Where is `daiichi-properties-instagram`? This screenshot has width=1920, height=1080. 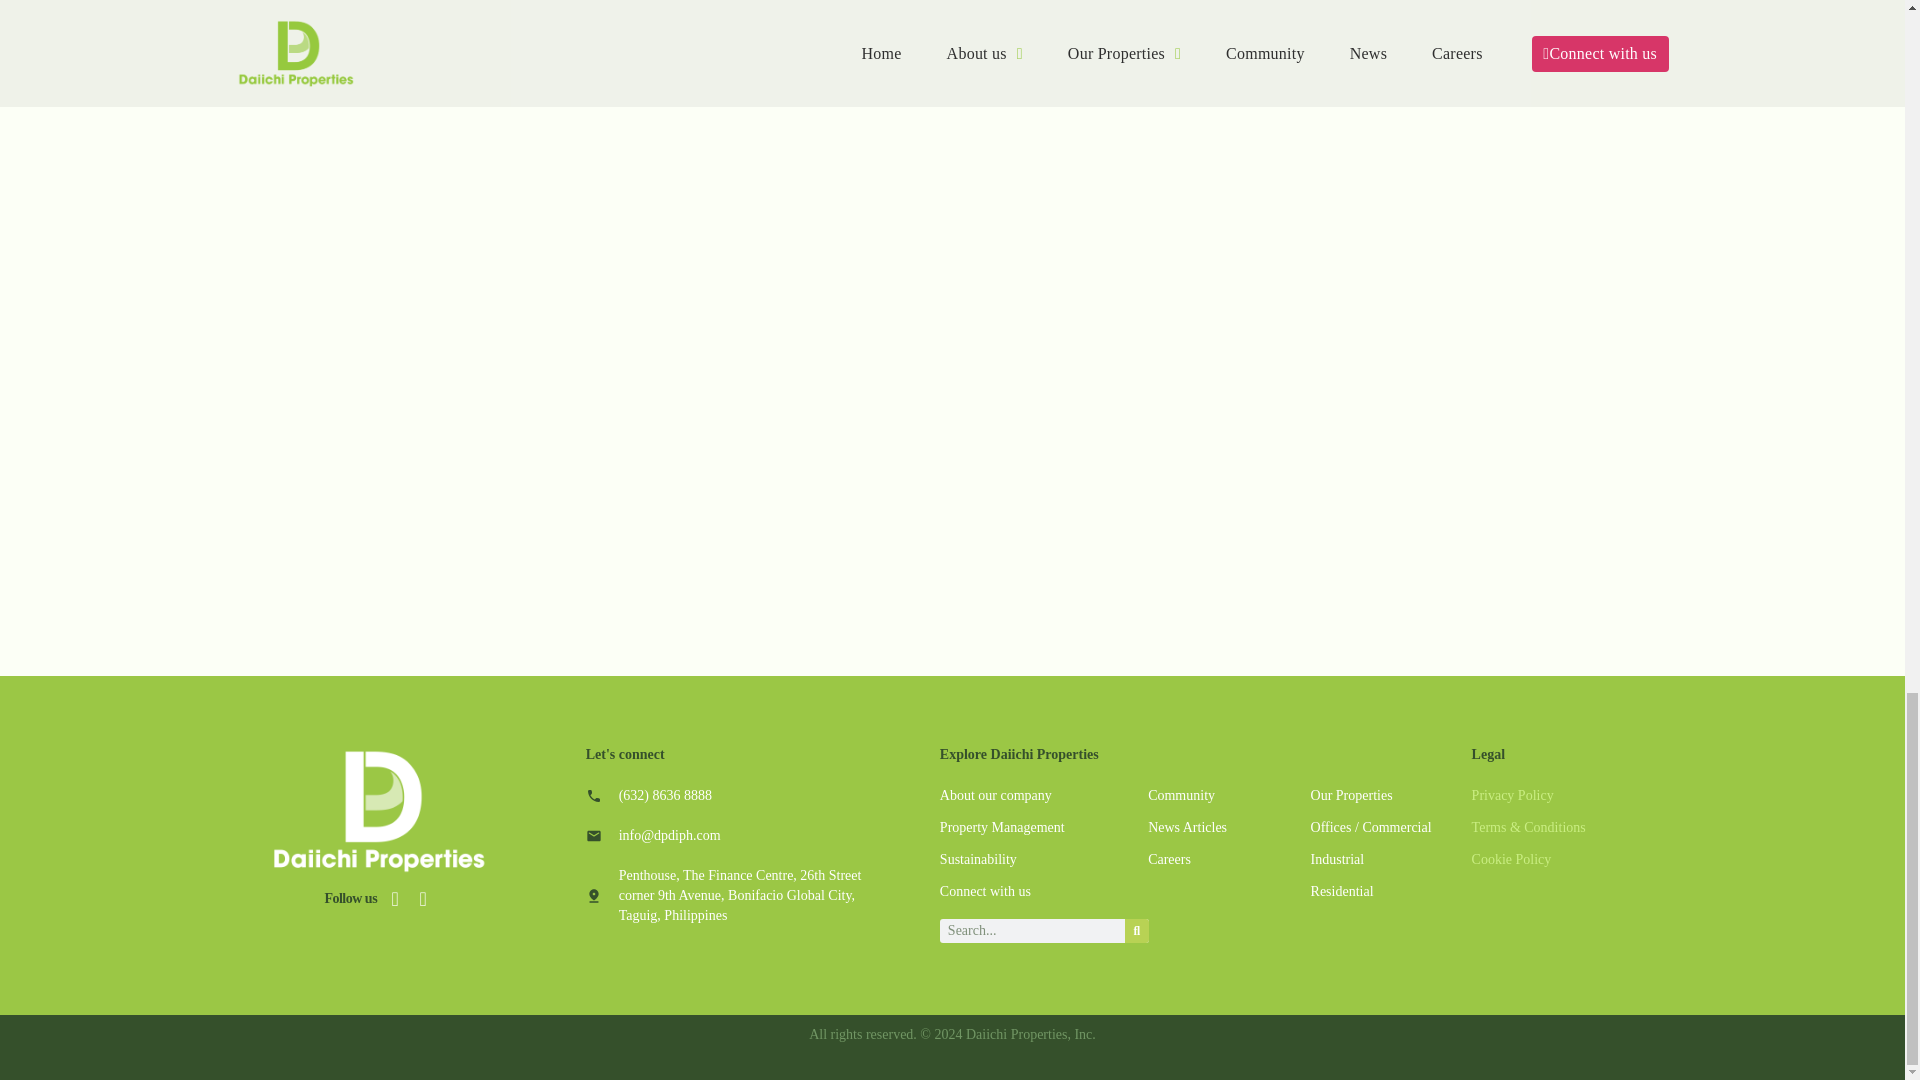 daiichi-properties-instagram is located at coordinates (395, 898).